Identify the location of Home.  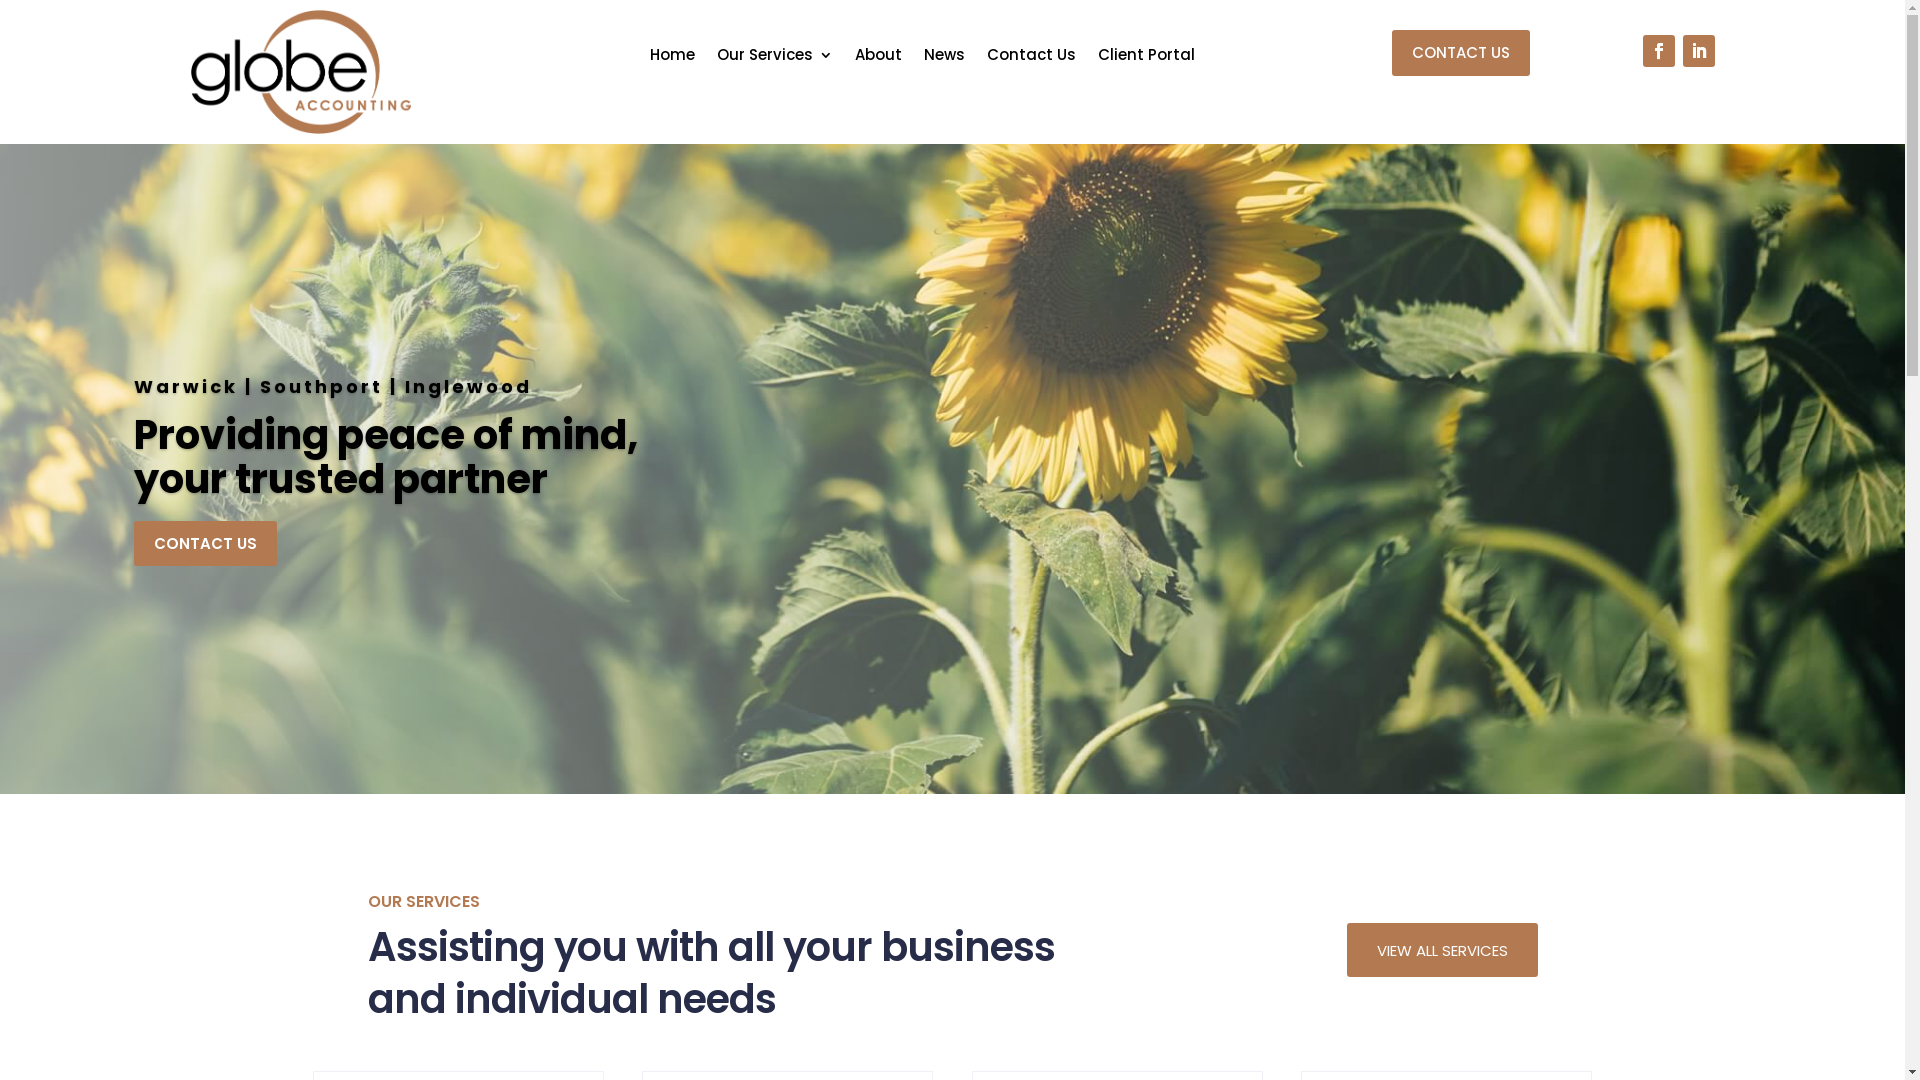
(672, 59).